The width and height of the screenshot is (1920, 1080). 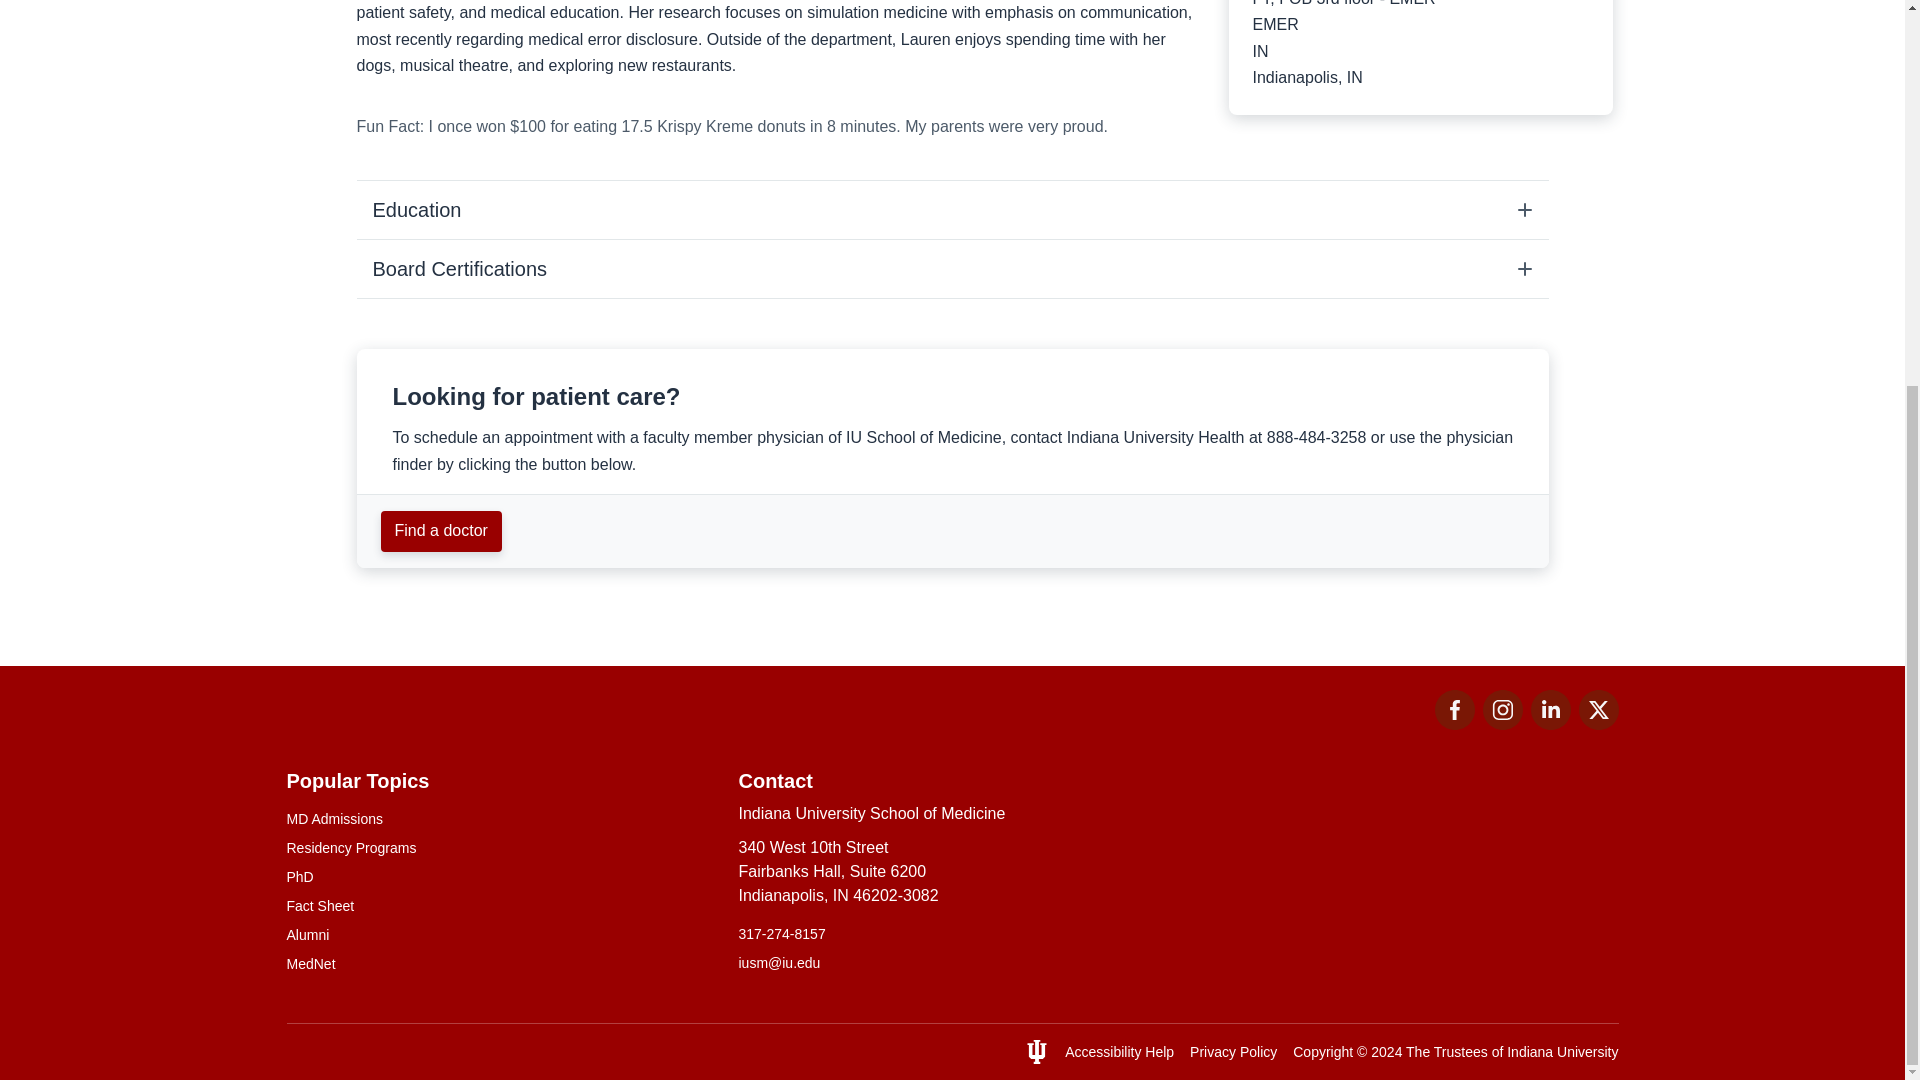 I want to click on Accessibility Help, so click(x=1119, y=1052).